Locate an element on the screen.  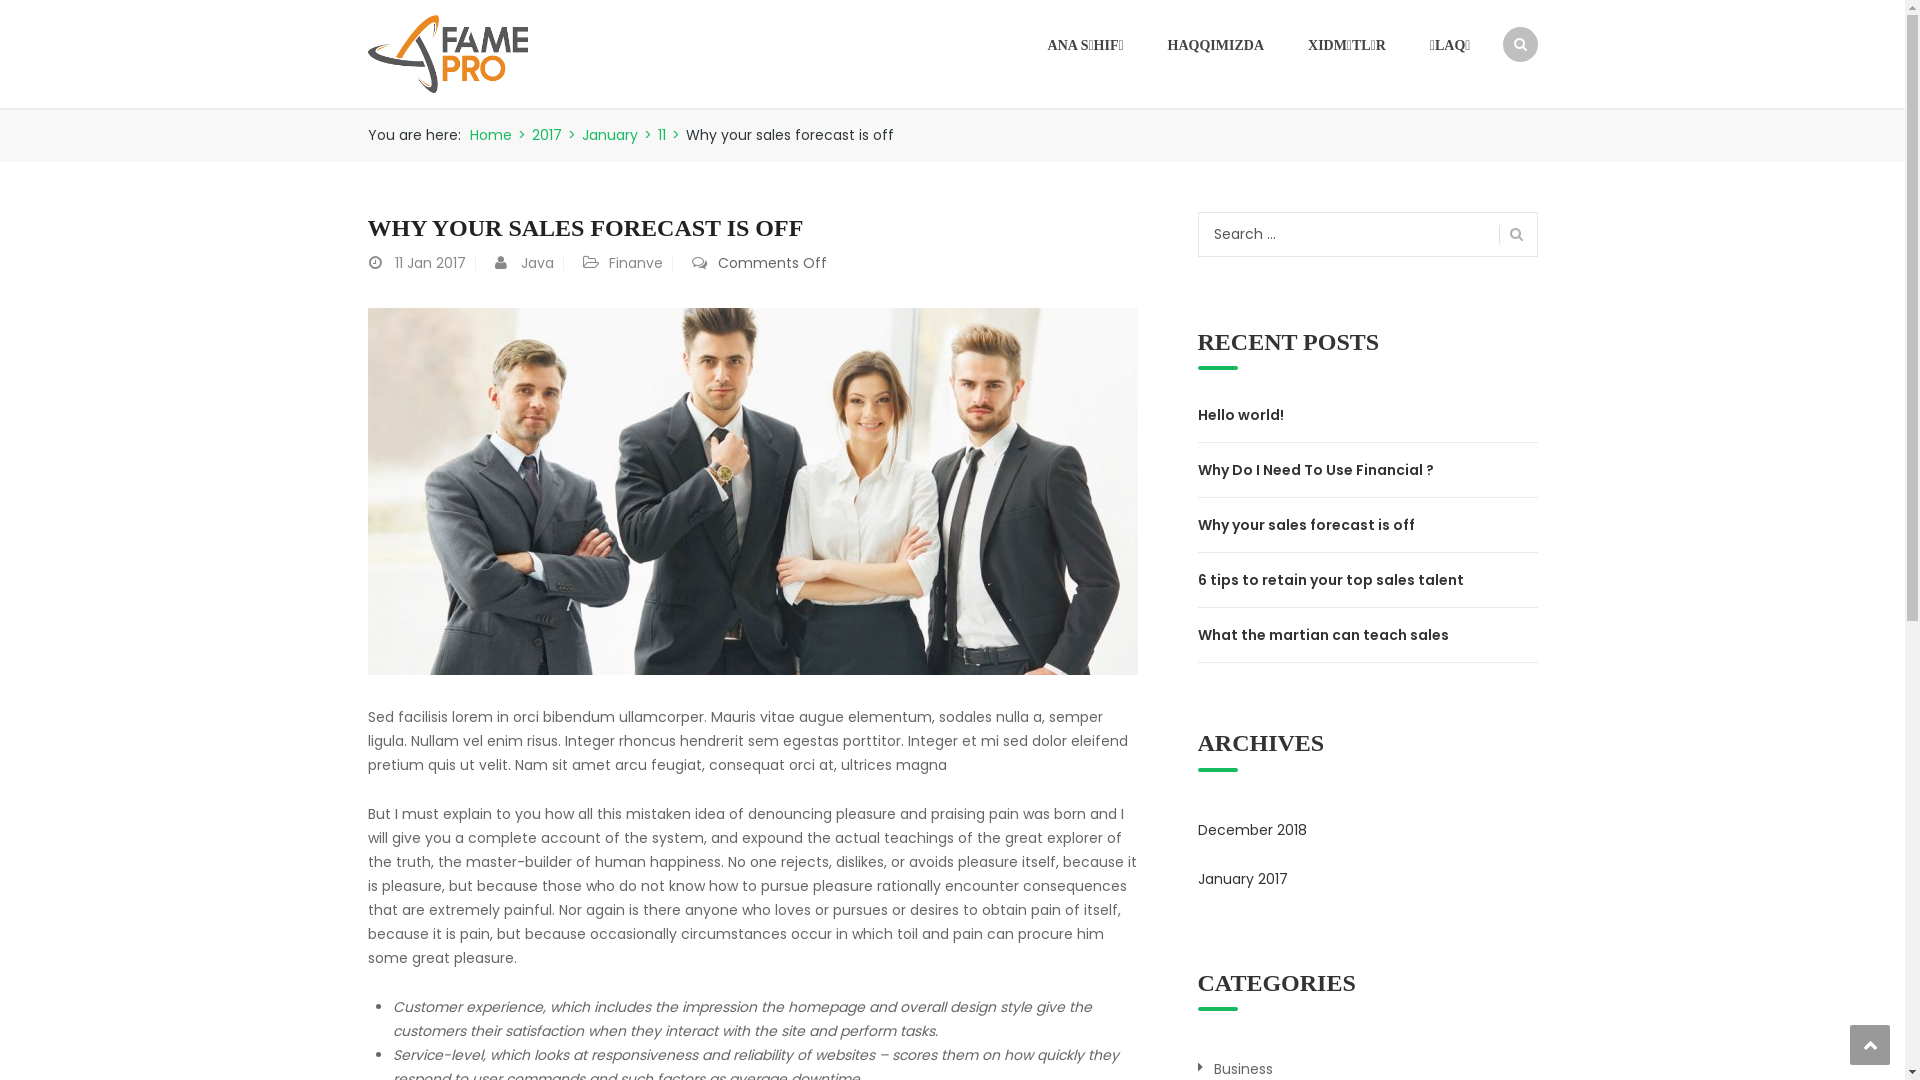
December 2018 is located at coordinates (1252, 830).